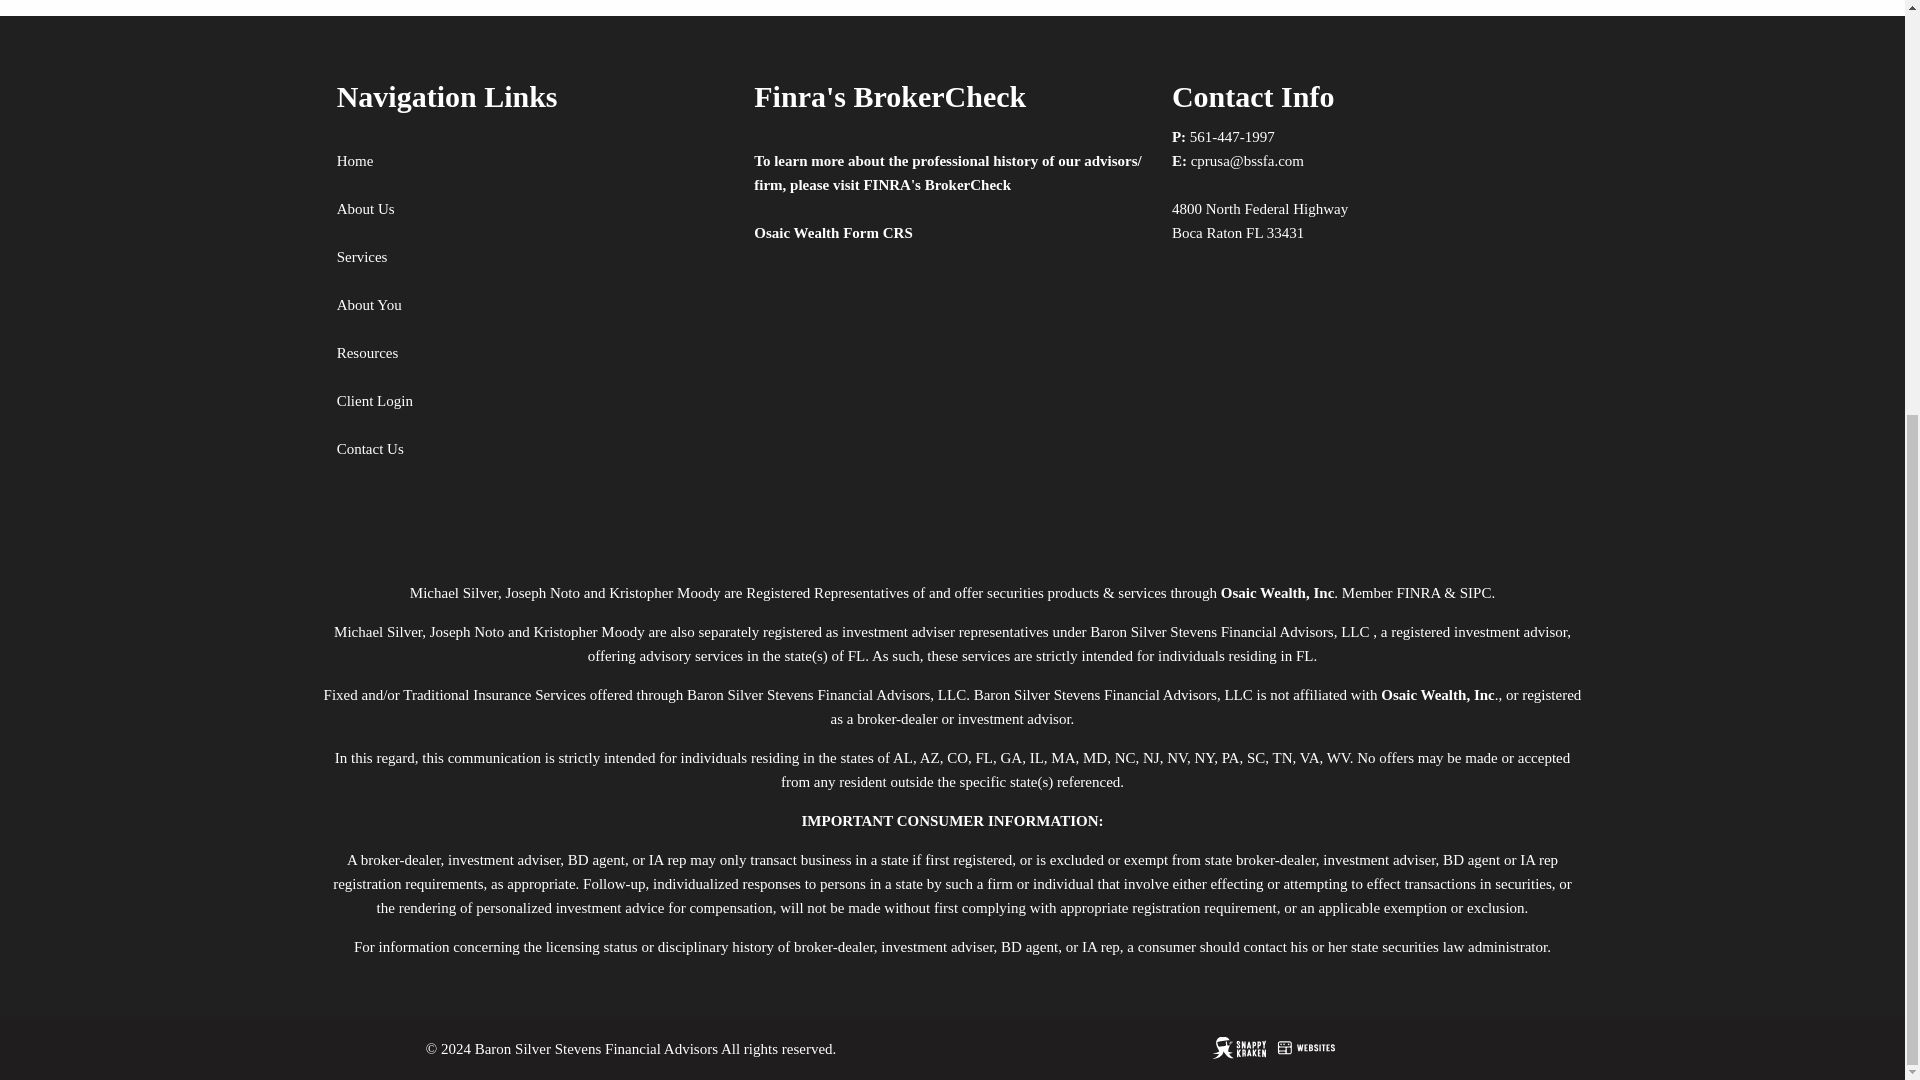 This screenshot has height=1080, width=1920. What do you see at coordinates (936, 185) in the screenshot?
I see `FINRA's BrokerCheck` at bounding box center [936, 185].